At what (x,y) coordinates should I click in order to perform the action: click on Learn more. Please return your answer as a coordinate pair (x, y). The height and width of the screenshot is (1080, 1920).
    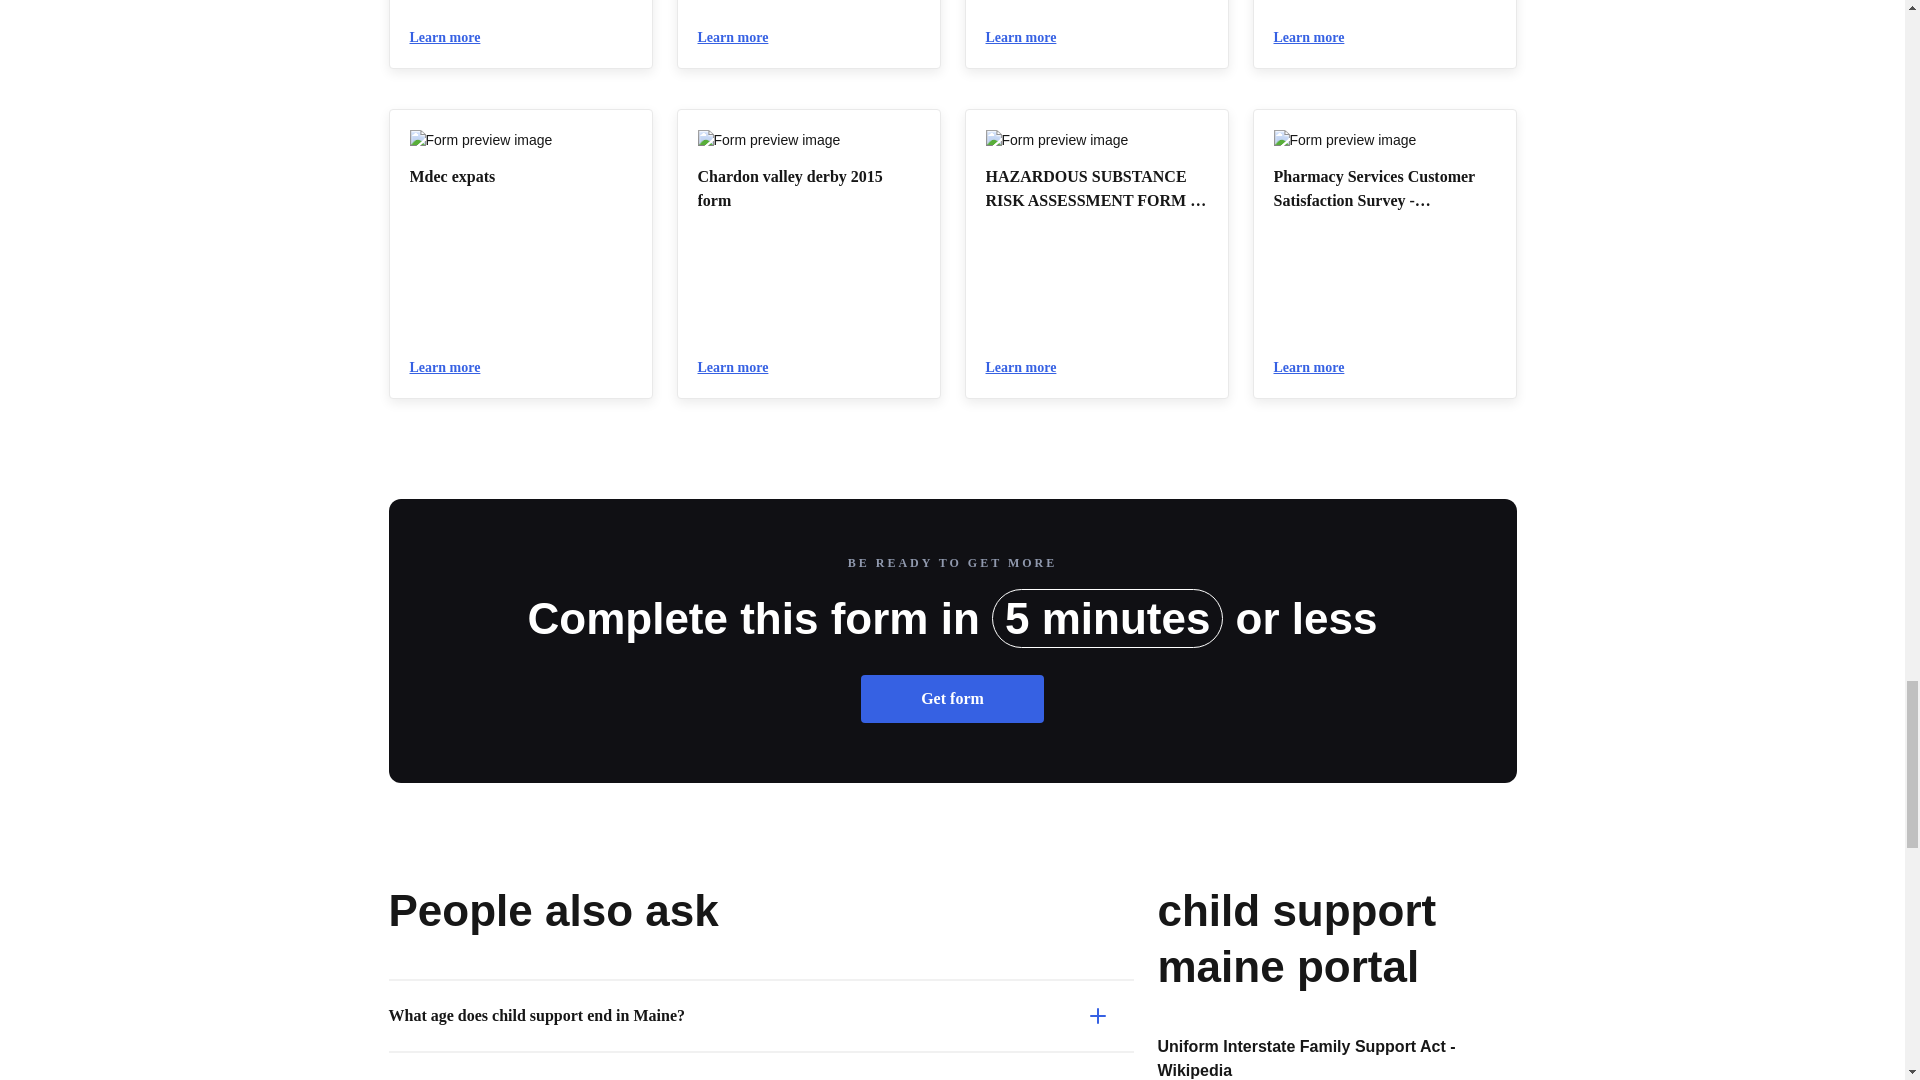
    Looking at the image, I should click on (454, 368).